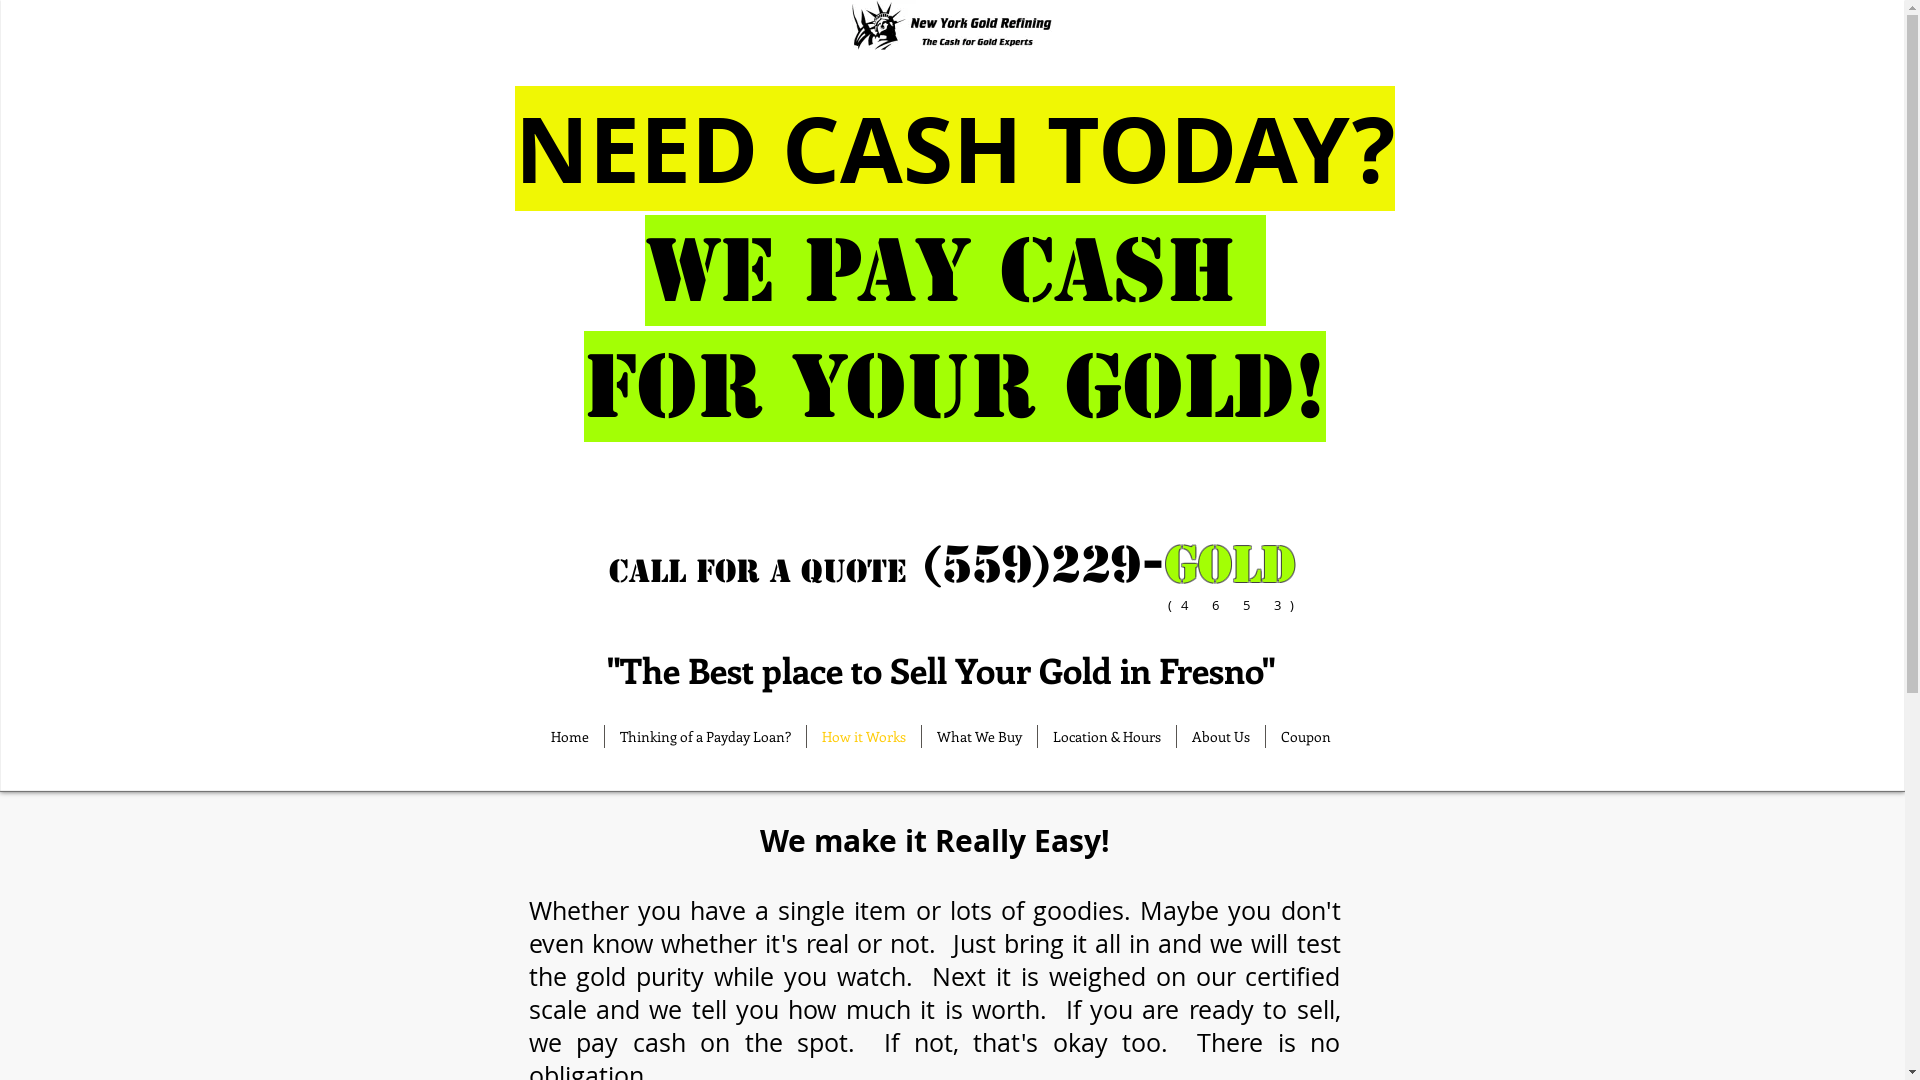  What do you see at coordinates (1306, 736) in the screenshot?
I see `Coupon` at bounding box center [1306, 736].